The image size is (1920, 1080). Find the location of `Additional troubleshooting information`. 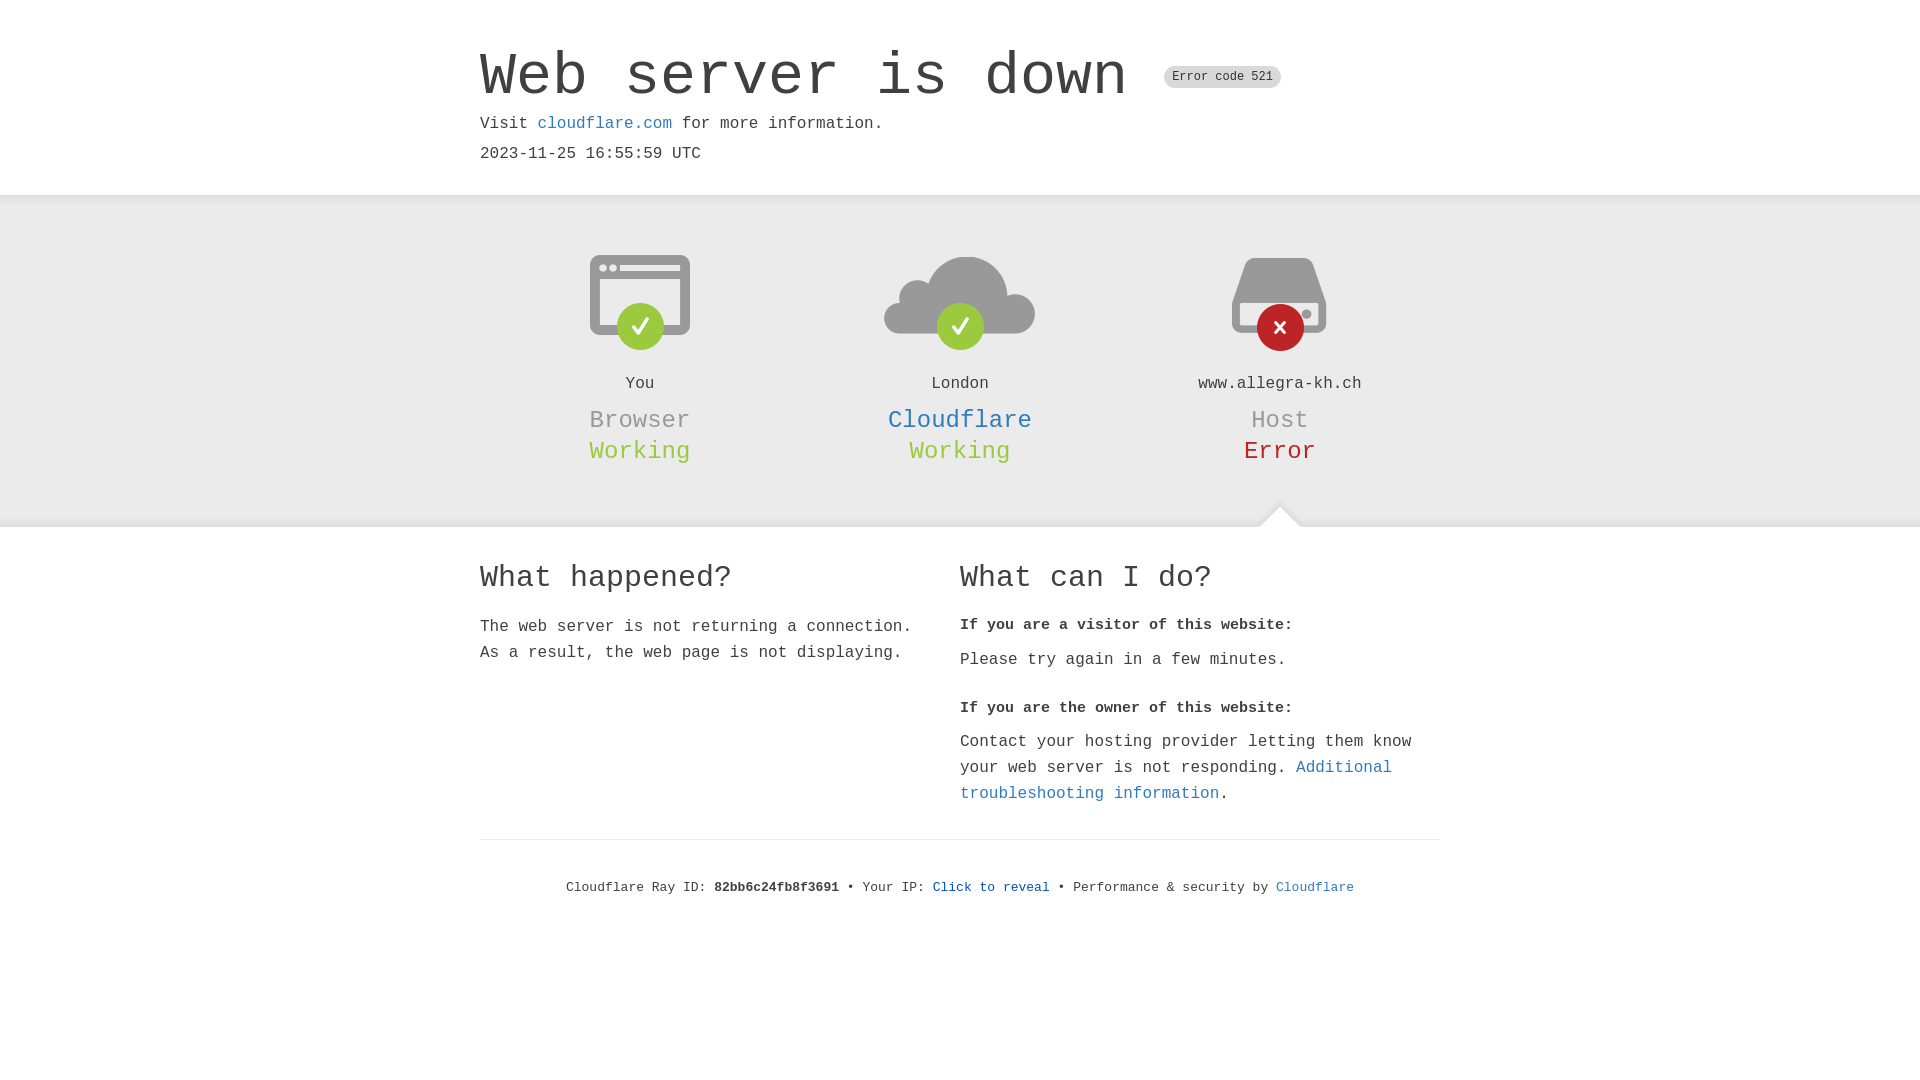

Additional troubleshooting information is located at coordinates (1176, 780).